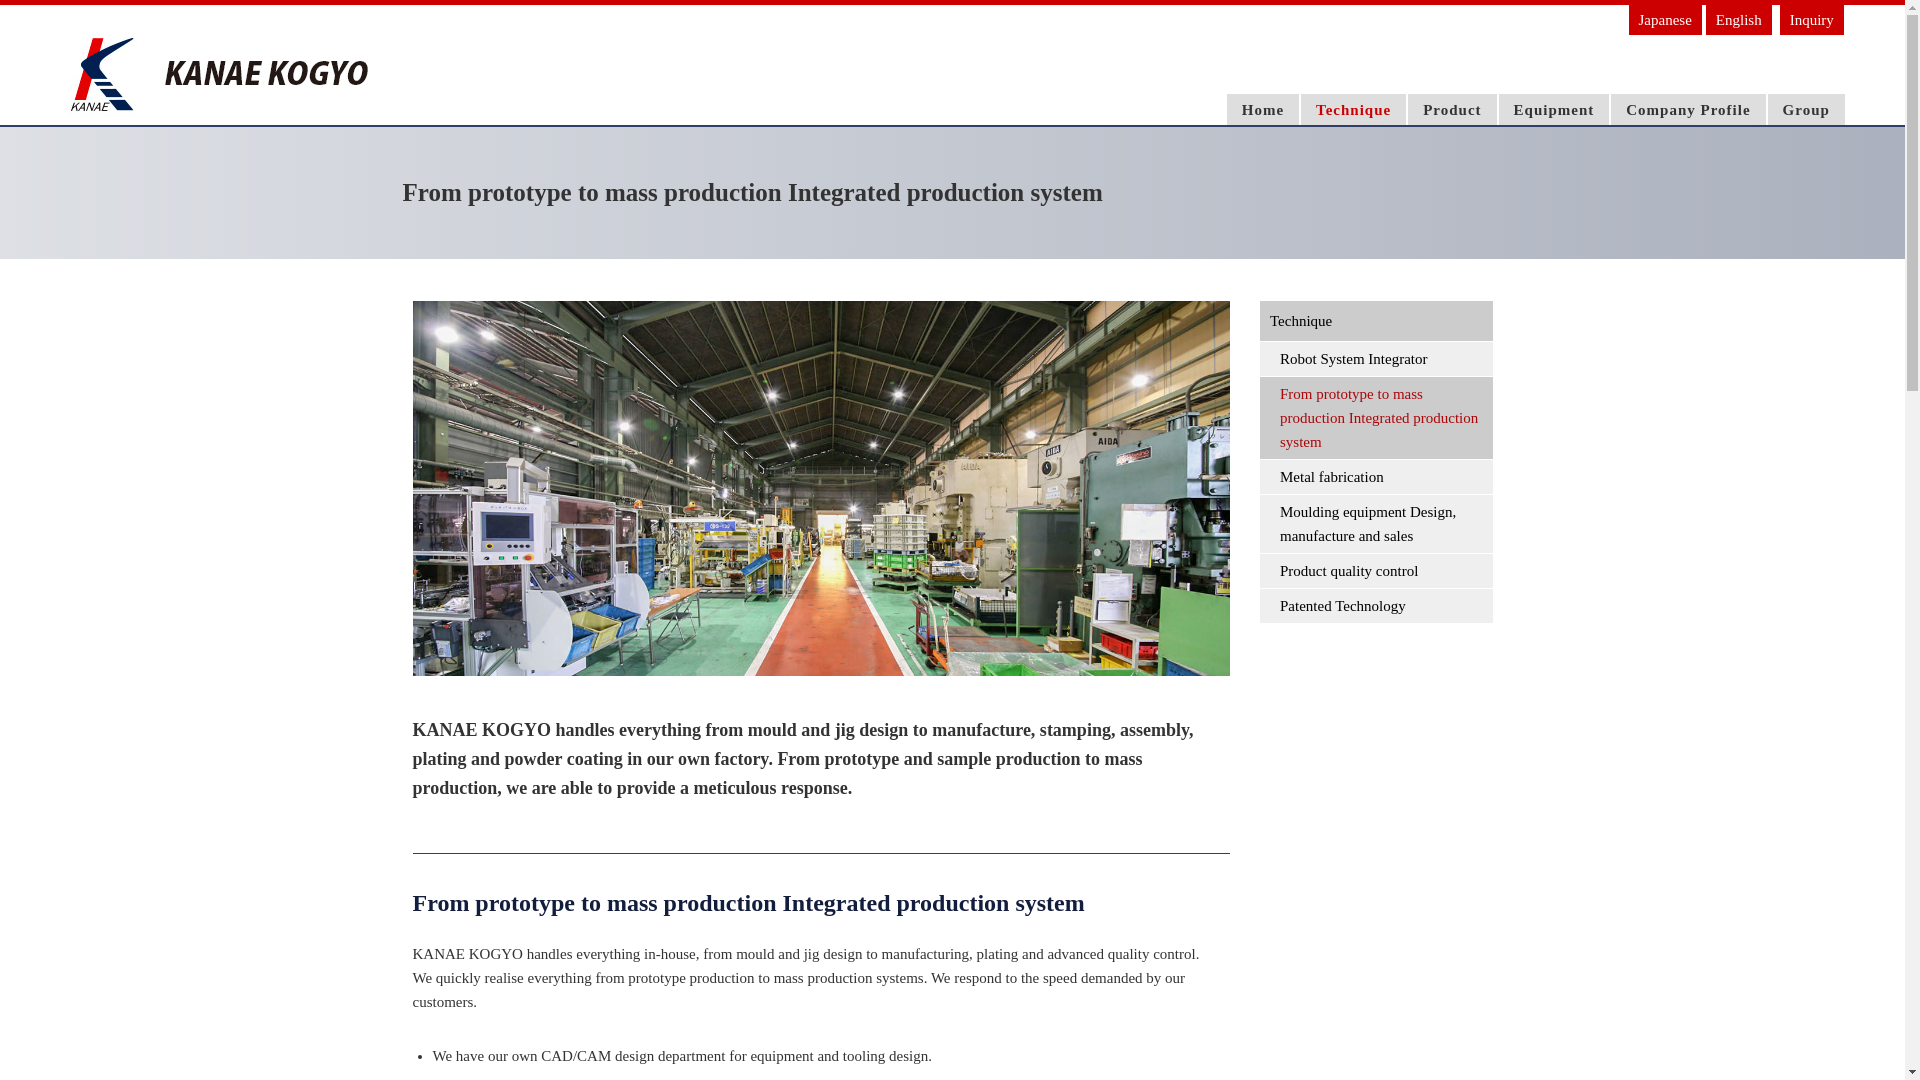 The image size is (1920, 1080). What do you see at coordinates (1806, 110) in the screenshot?
I see `Group` at bounding box center [1806, 110].